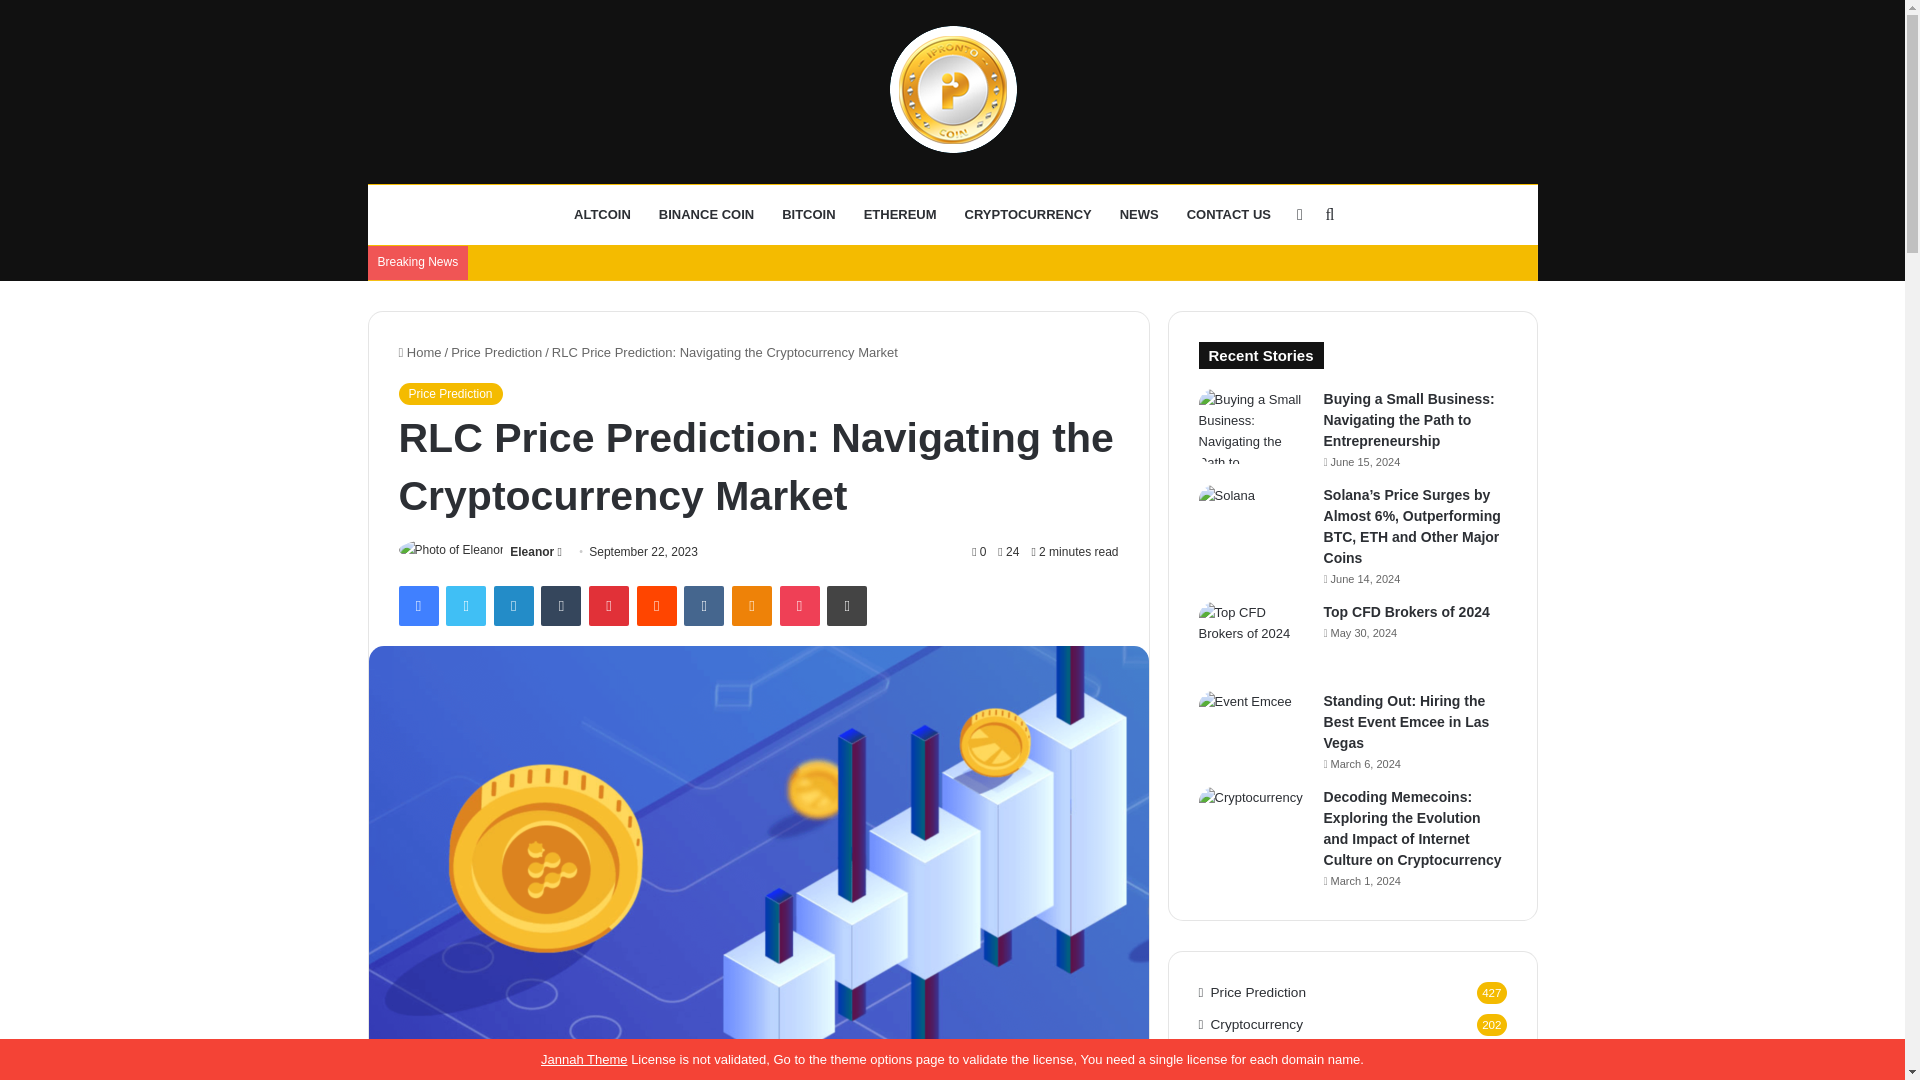  What do you see at coordinates (751, 606) in the screenshot?
I see `Odnoklassniki` at bounding box center [751, 606].